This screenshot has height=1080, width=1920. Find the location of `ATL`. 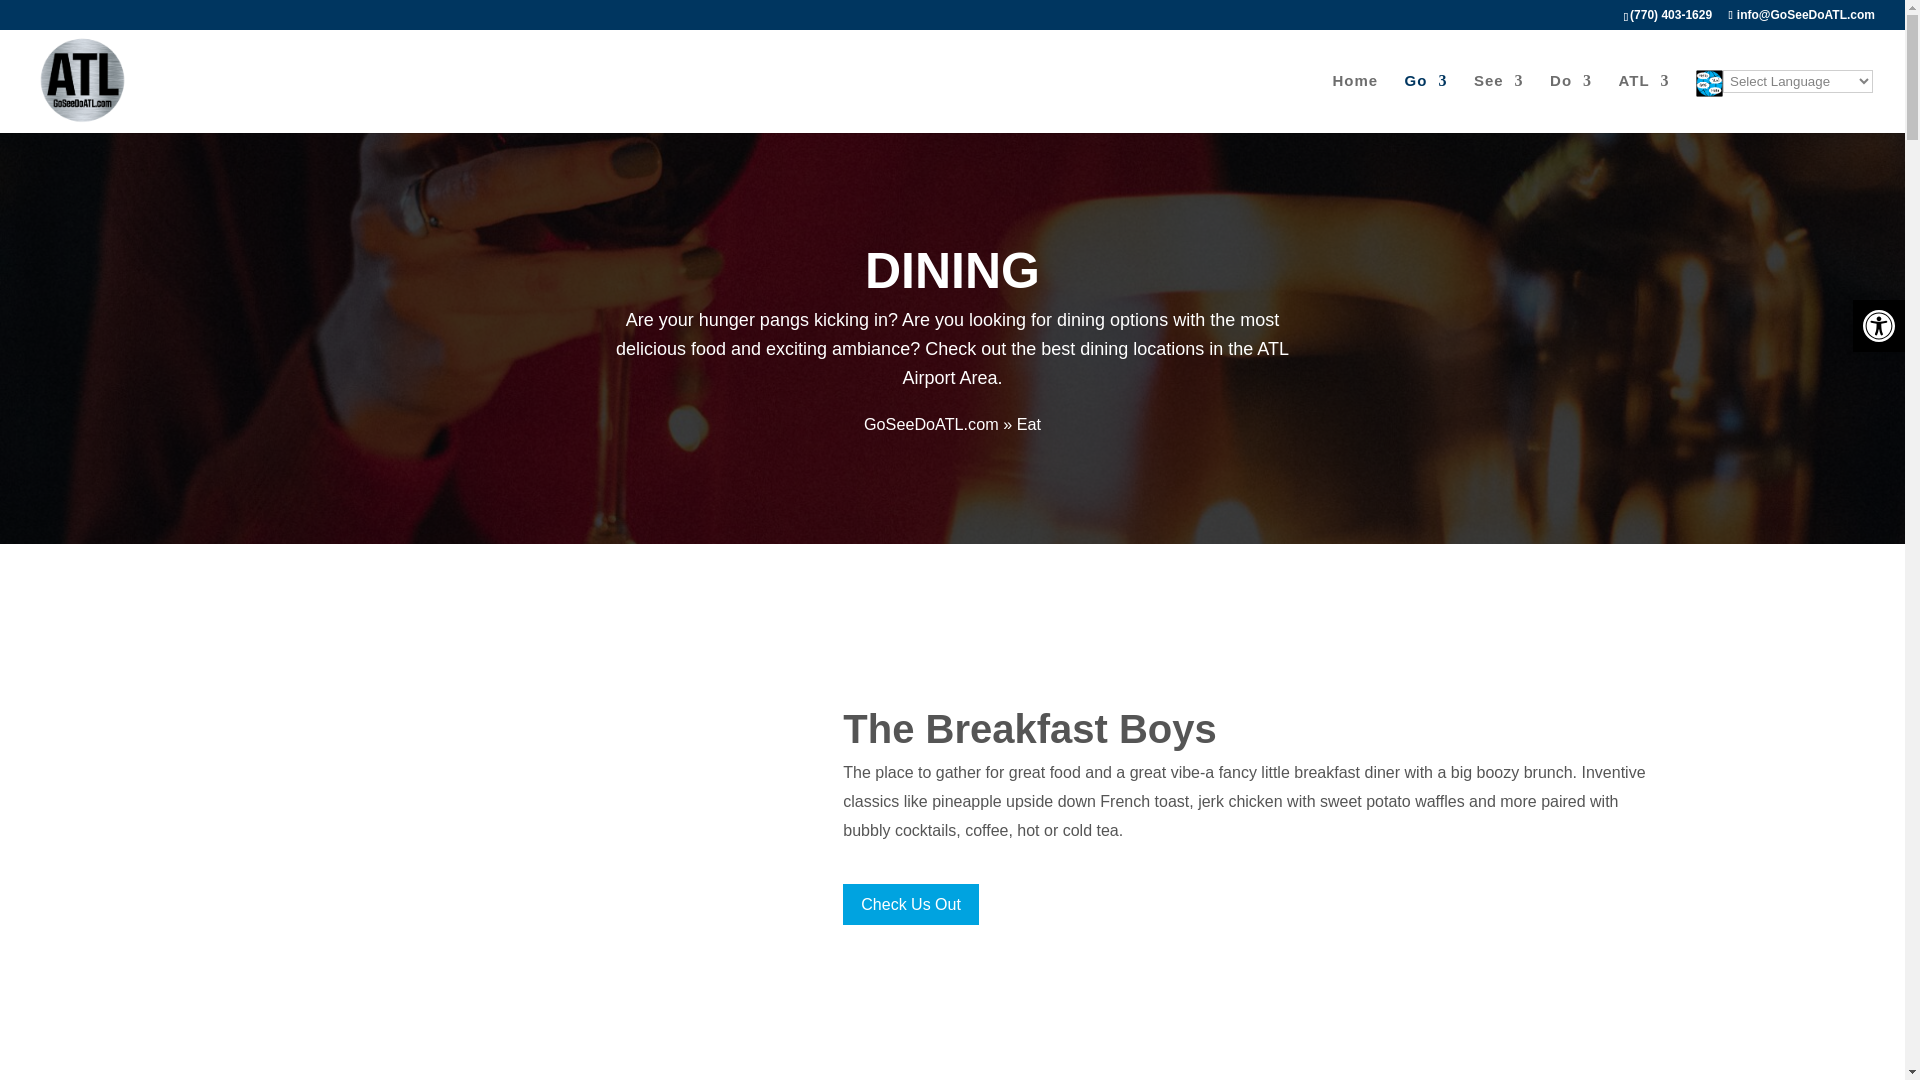

ATL is located at coordinates (1643, 101).